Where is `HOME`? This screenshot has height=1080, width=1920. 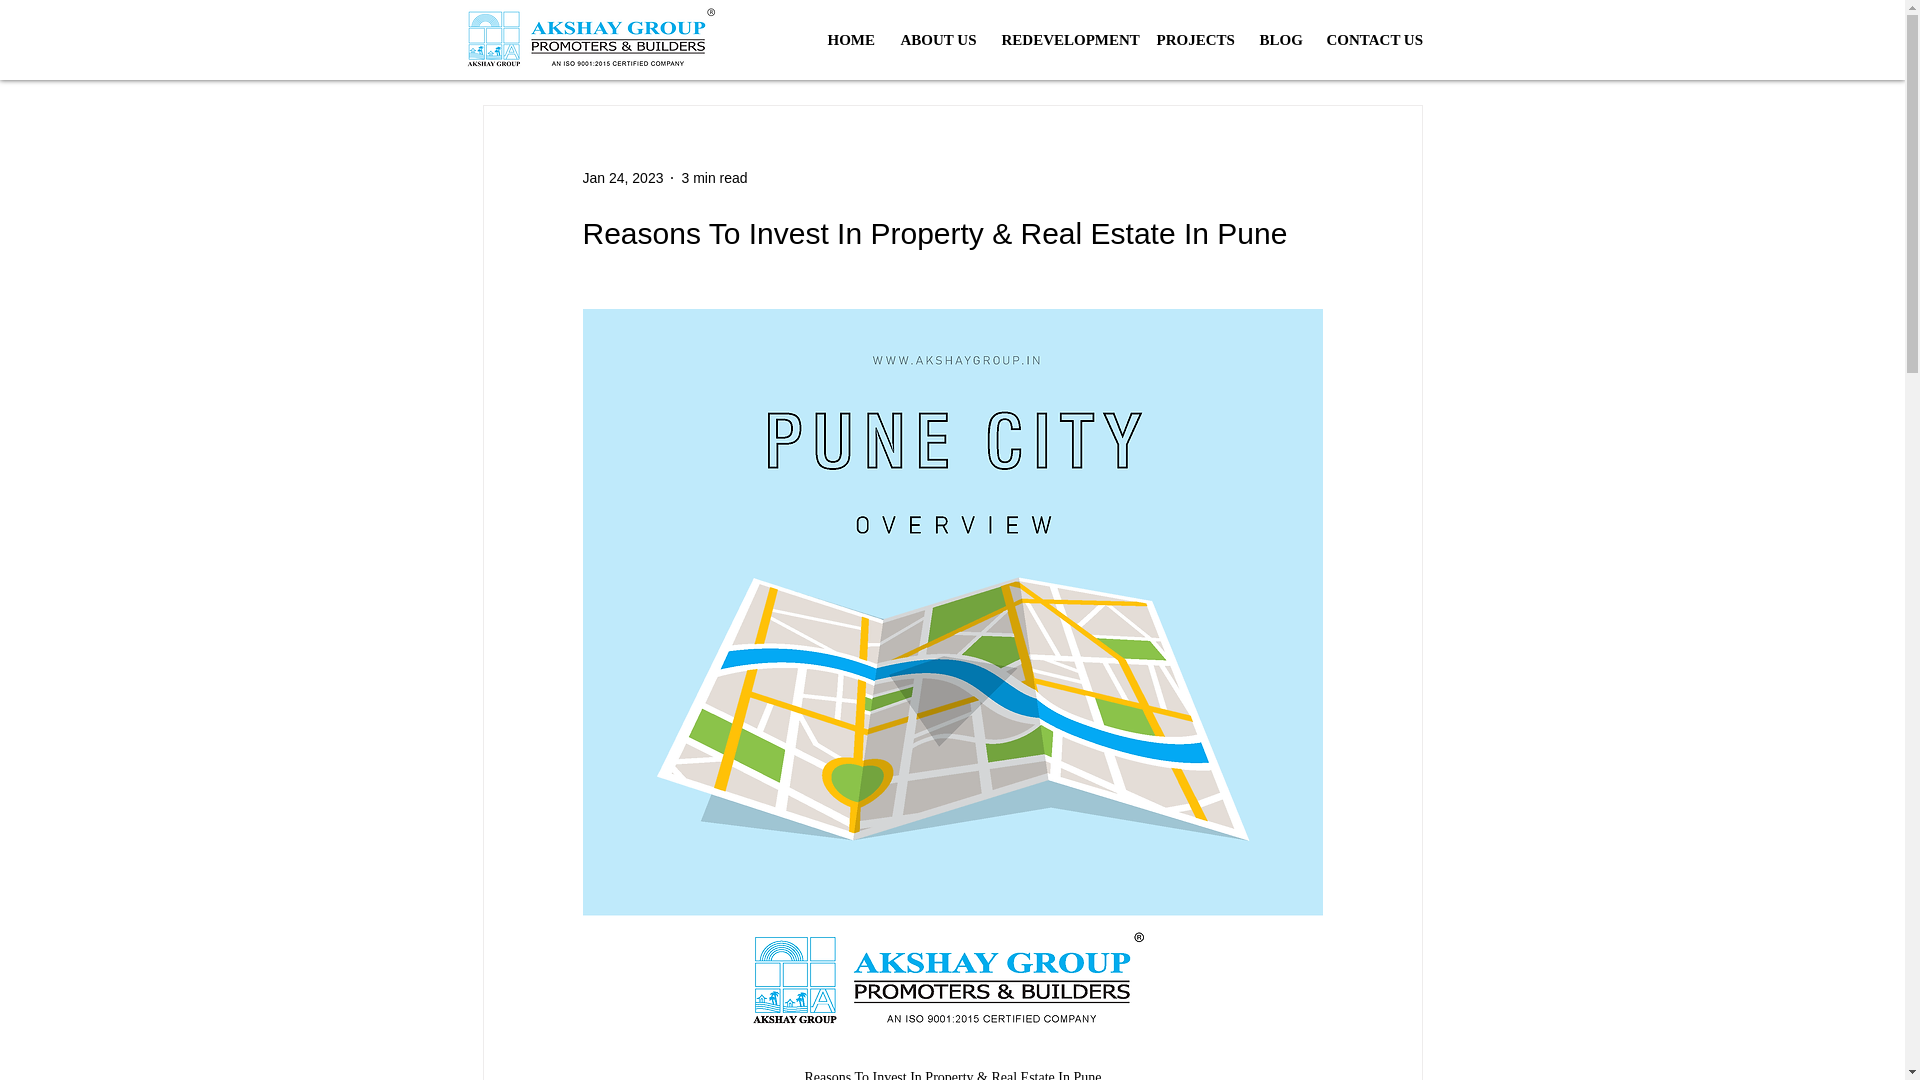 HOME is located at coordinates (848, 40).